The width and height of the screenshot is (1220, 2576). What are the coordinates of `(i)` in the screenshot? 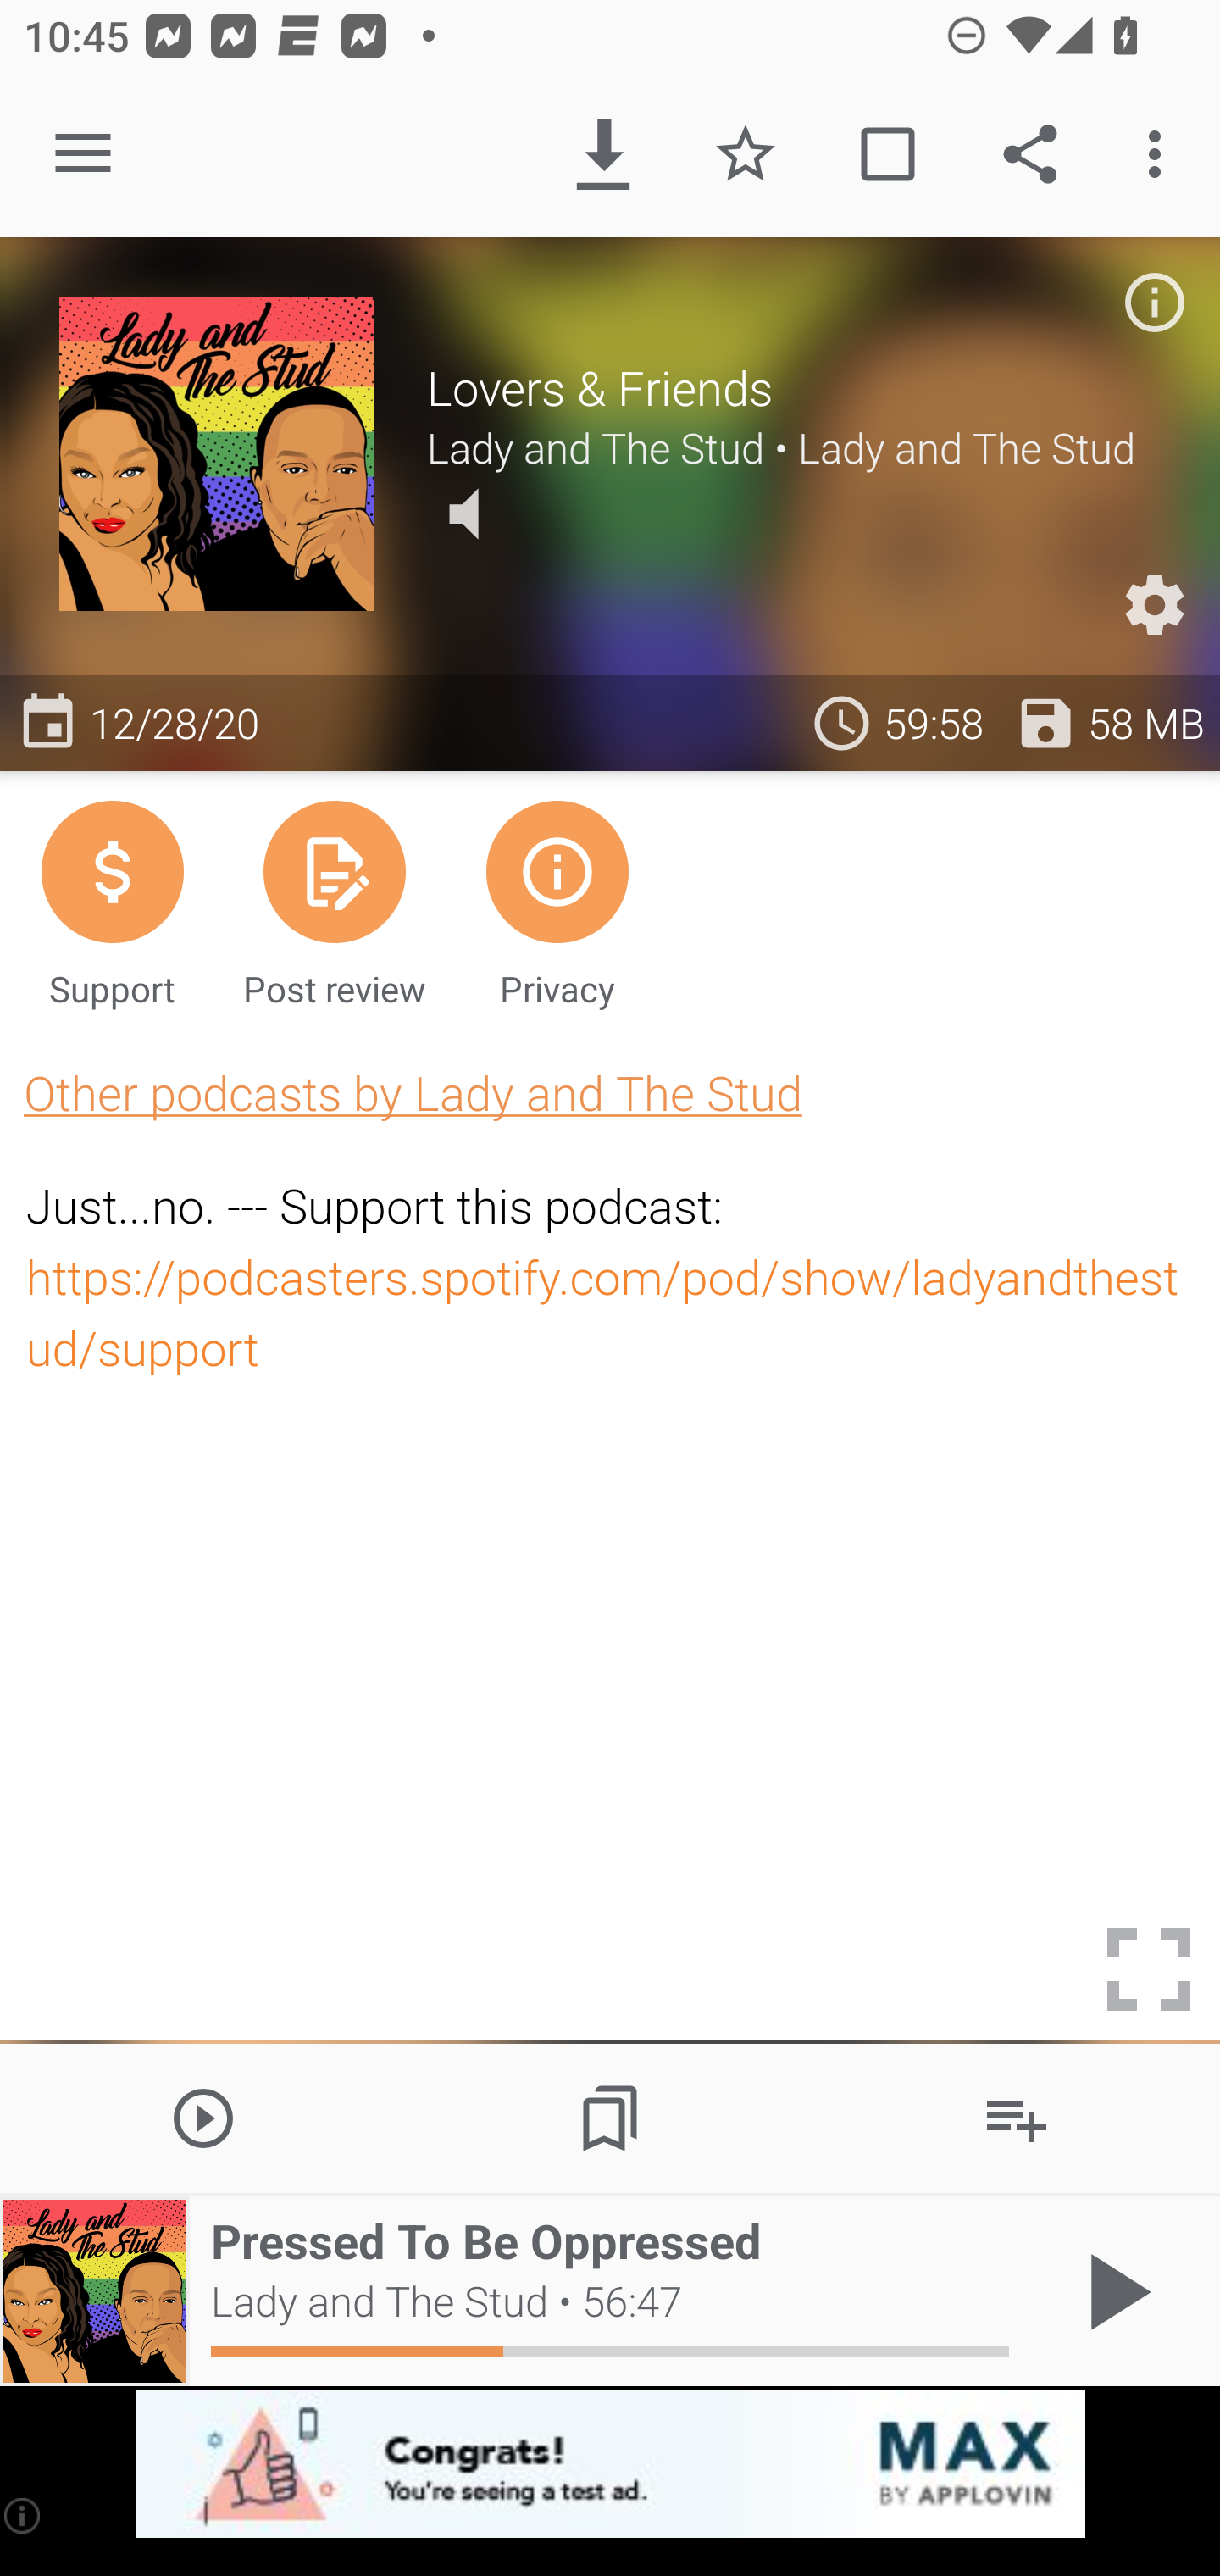 It's located at (24, 2515).